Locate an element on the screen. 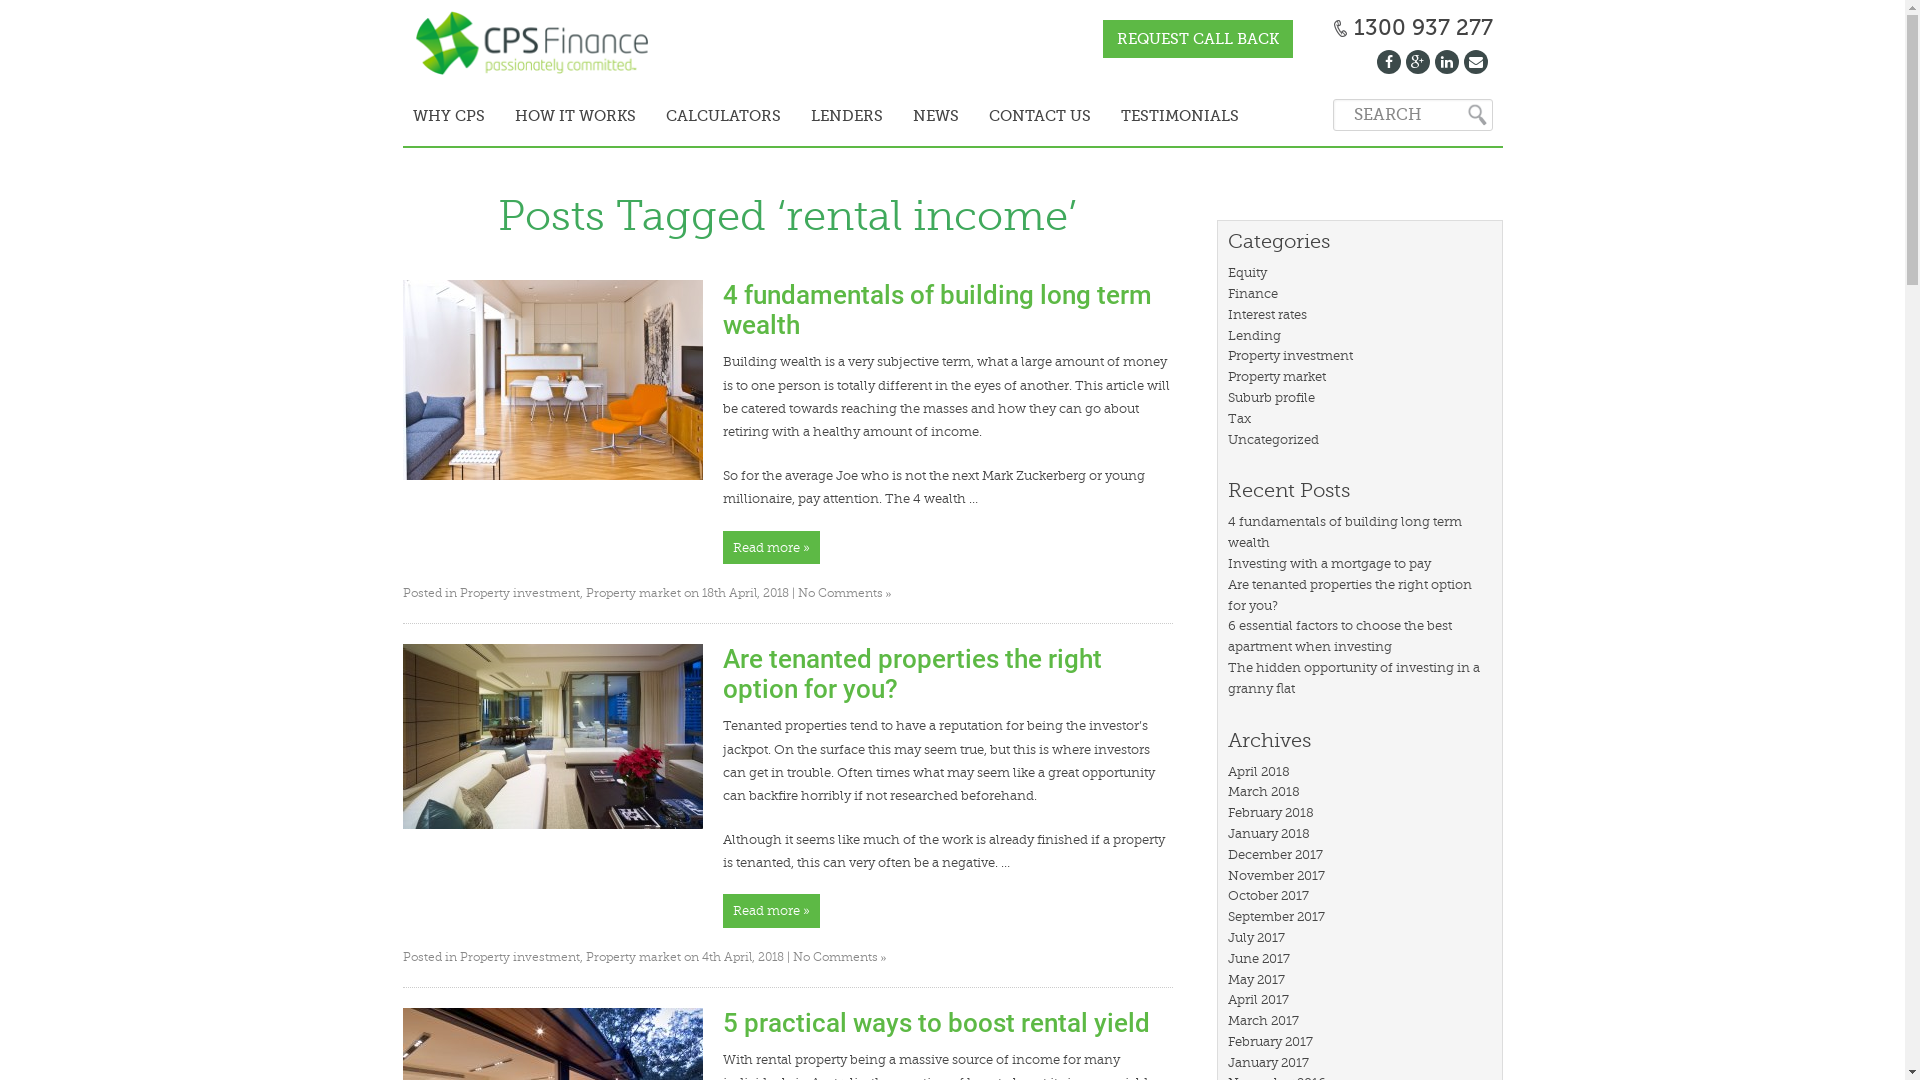  January 2018 is located at coordinates (1269, 834).